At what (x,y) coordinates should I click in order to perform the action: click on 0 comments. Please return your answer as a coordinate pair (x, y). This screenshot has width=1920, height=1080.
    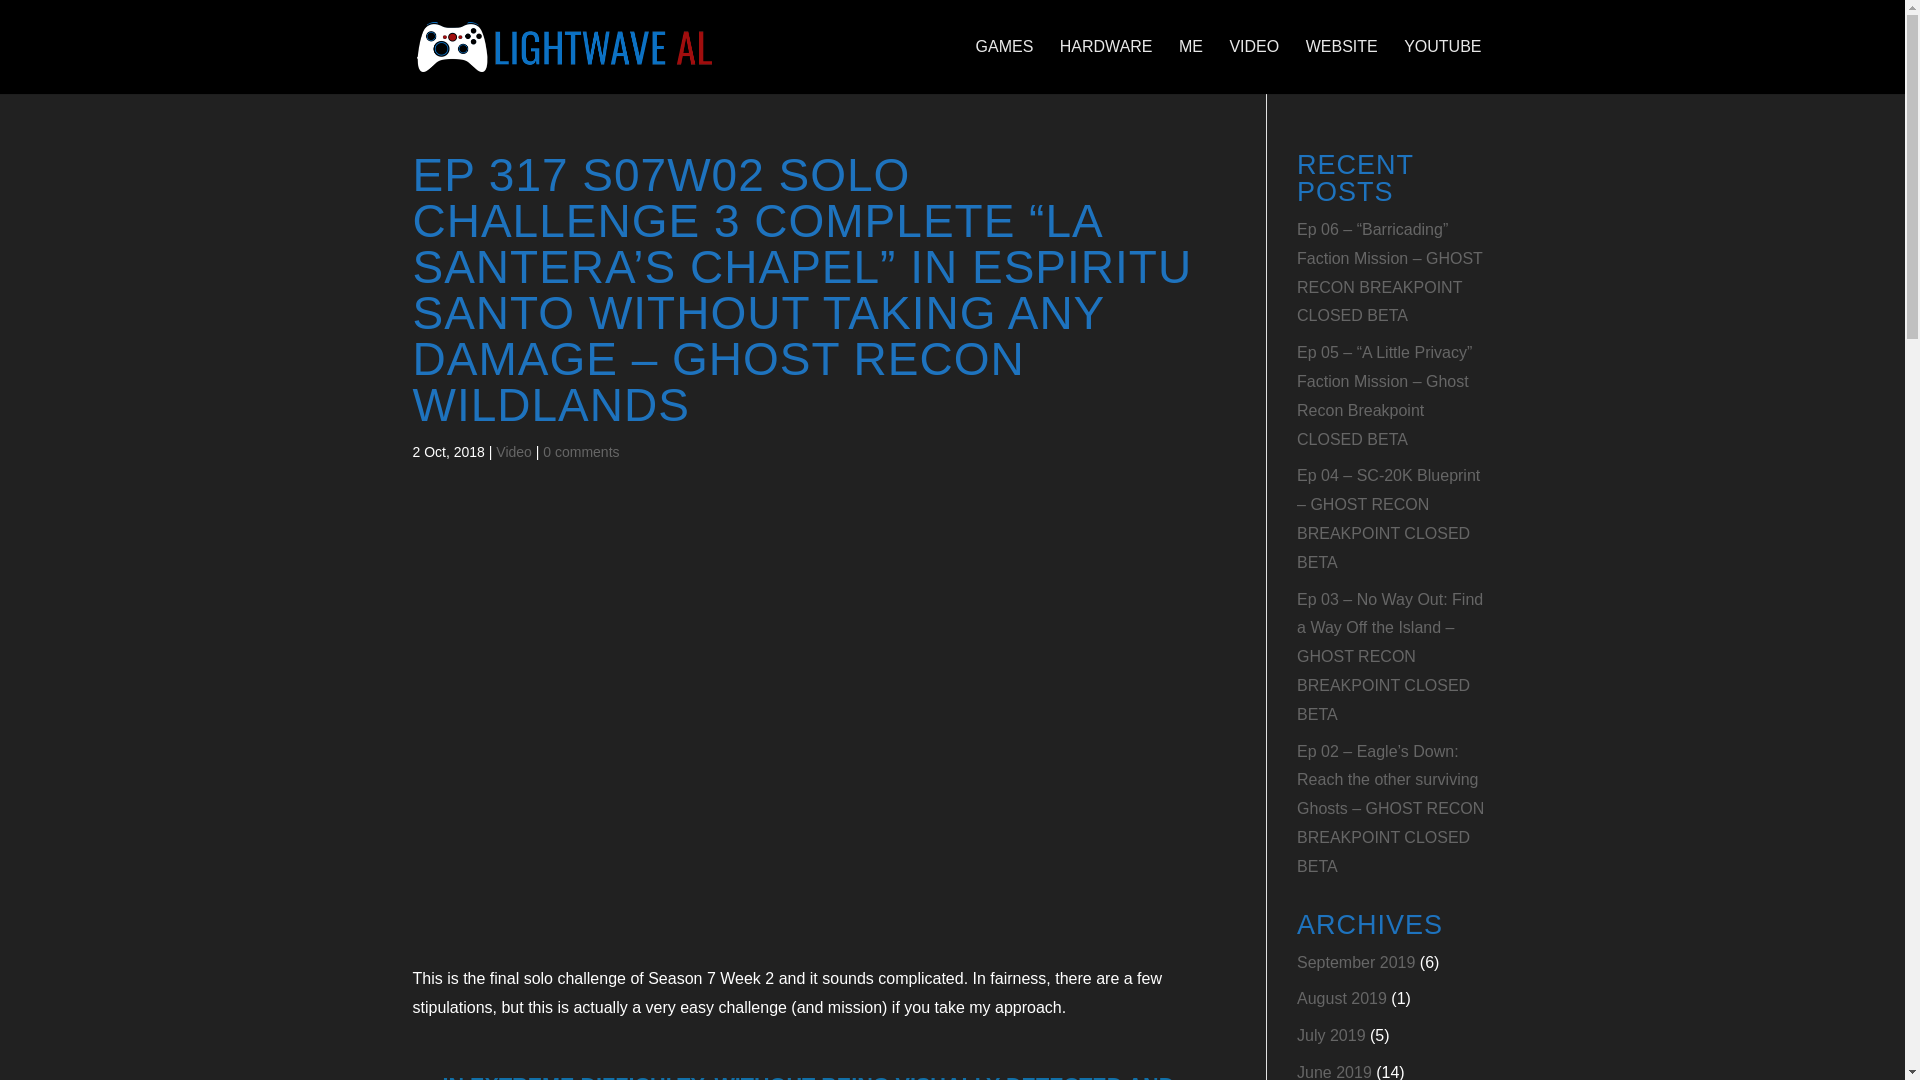
    Looking at the image, I should click on (580, 452).